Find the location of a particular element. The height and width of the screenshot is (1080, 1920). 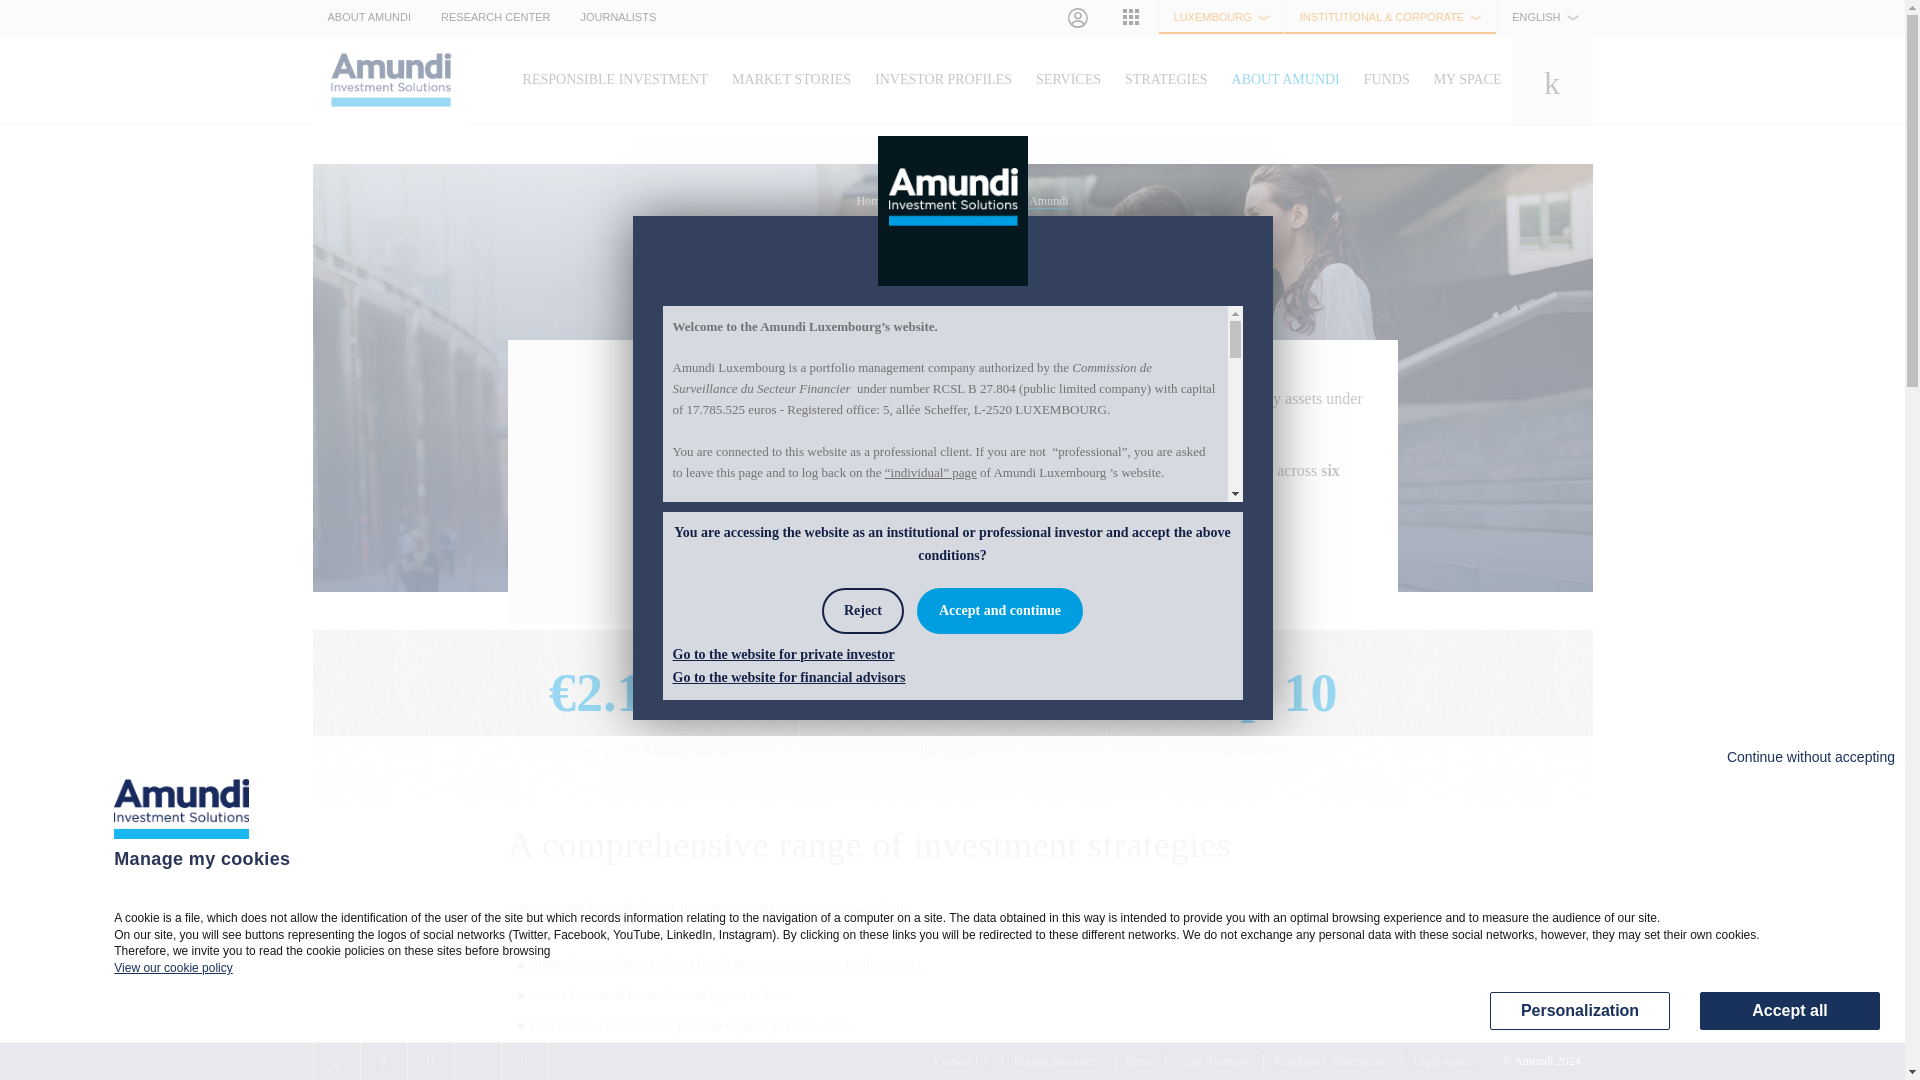

JOURNALISTS is located at coordinates (617, 16).